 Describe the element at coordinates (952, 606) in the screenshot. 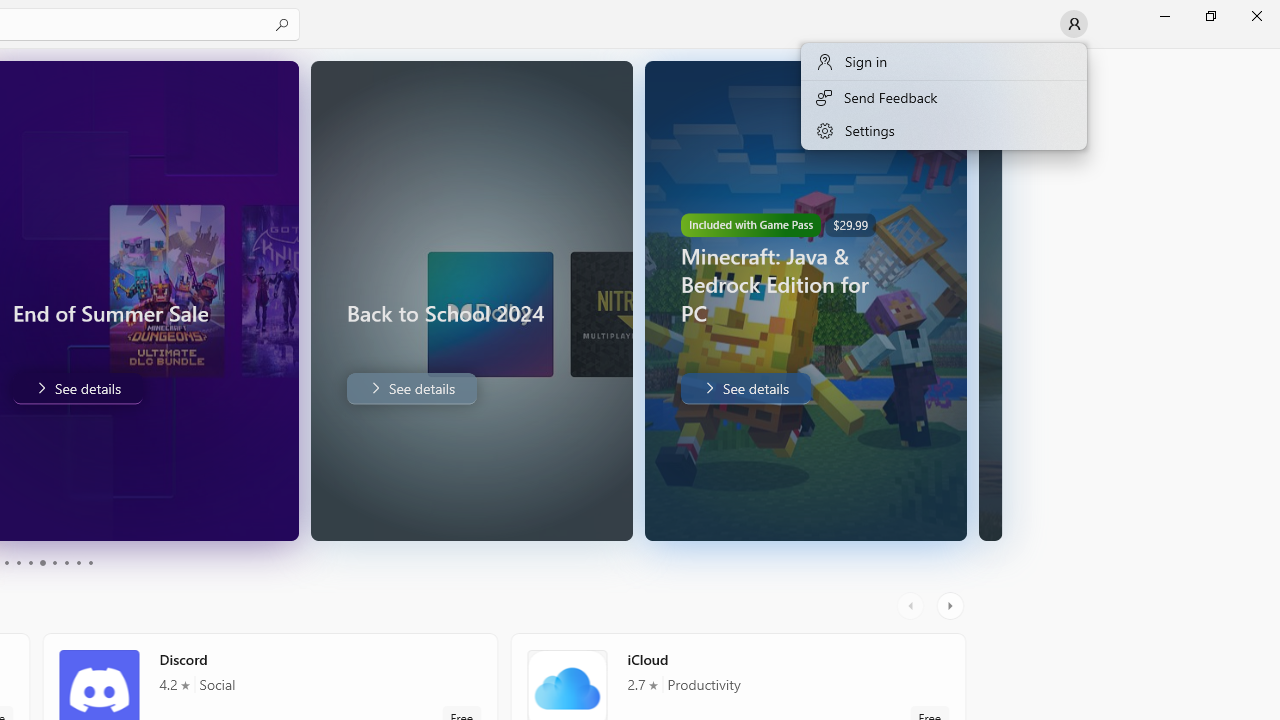

I see `AutomationID: RightScrollButton` at that location.